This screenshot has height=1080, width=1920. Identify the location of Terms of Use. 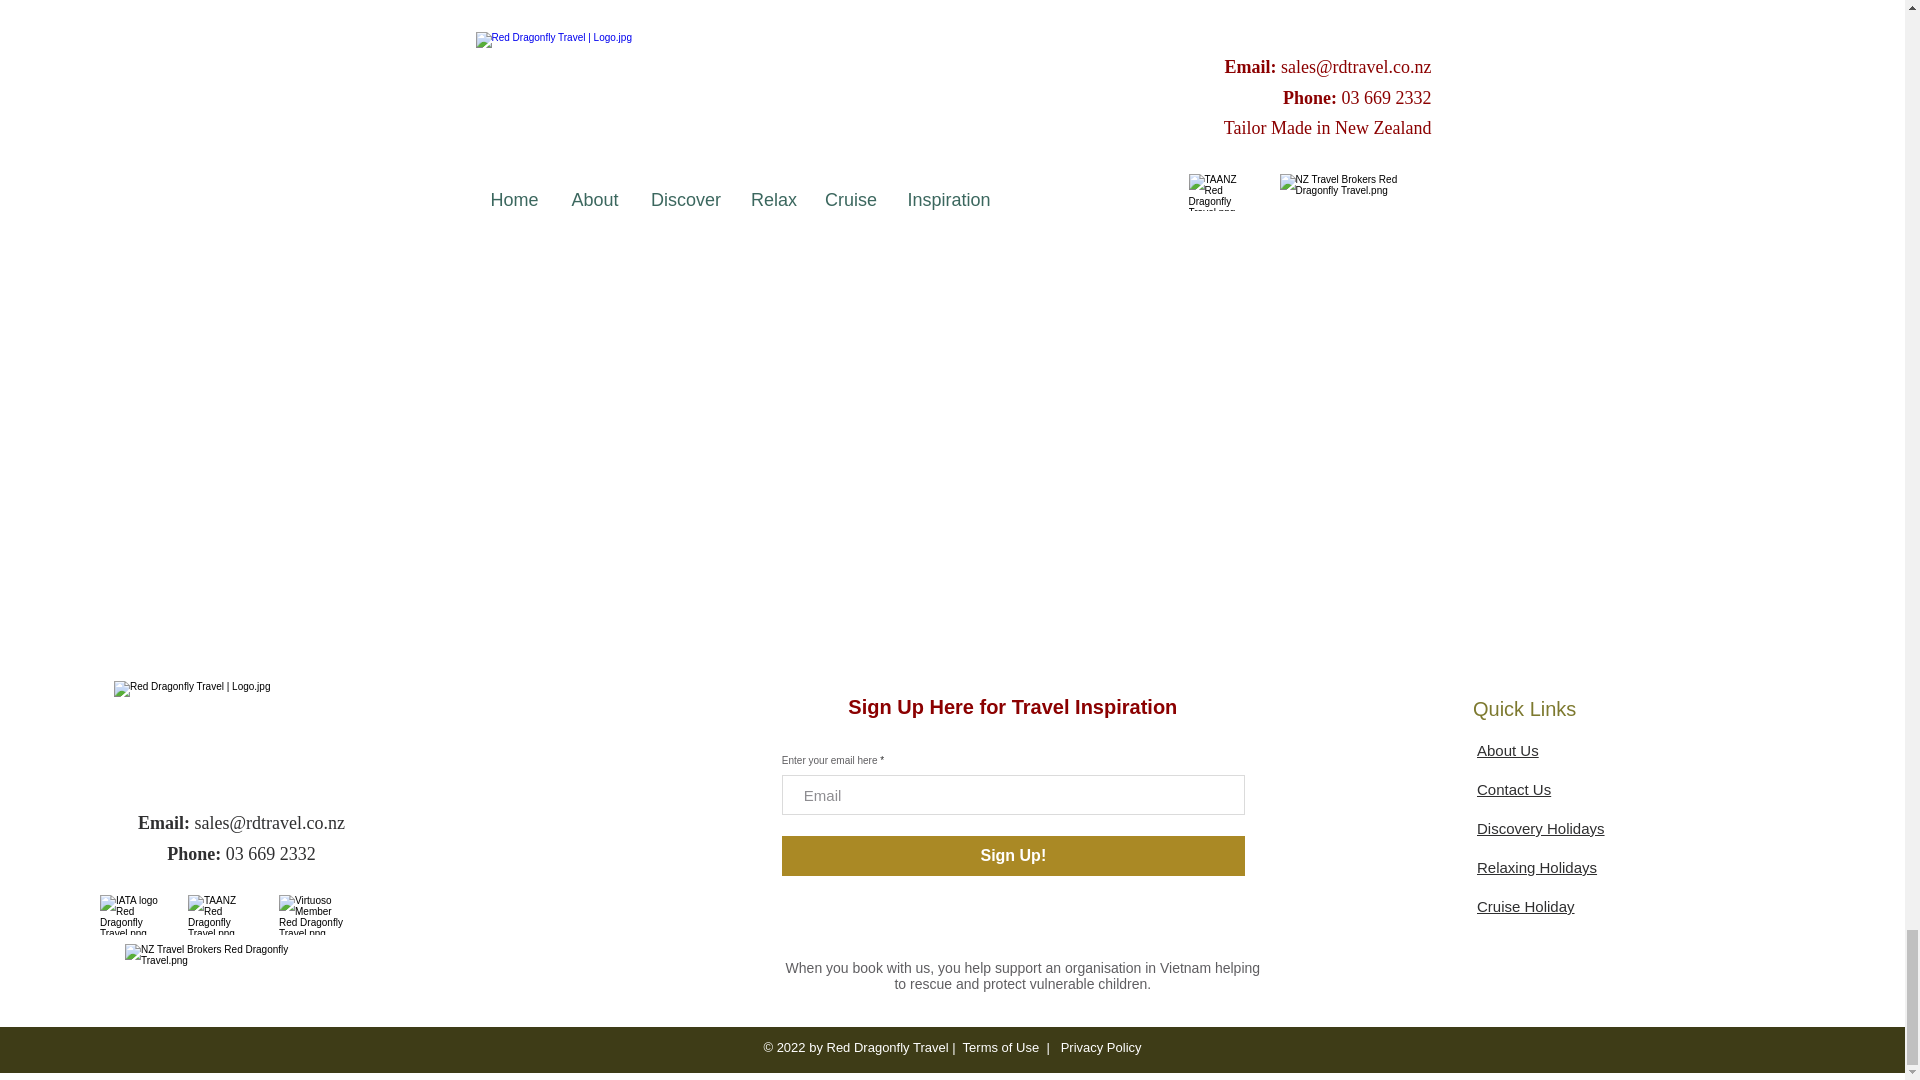
(1002, 1048).